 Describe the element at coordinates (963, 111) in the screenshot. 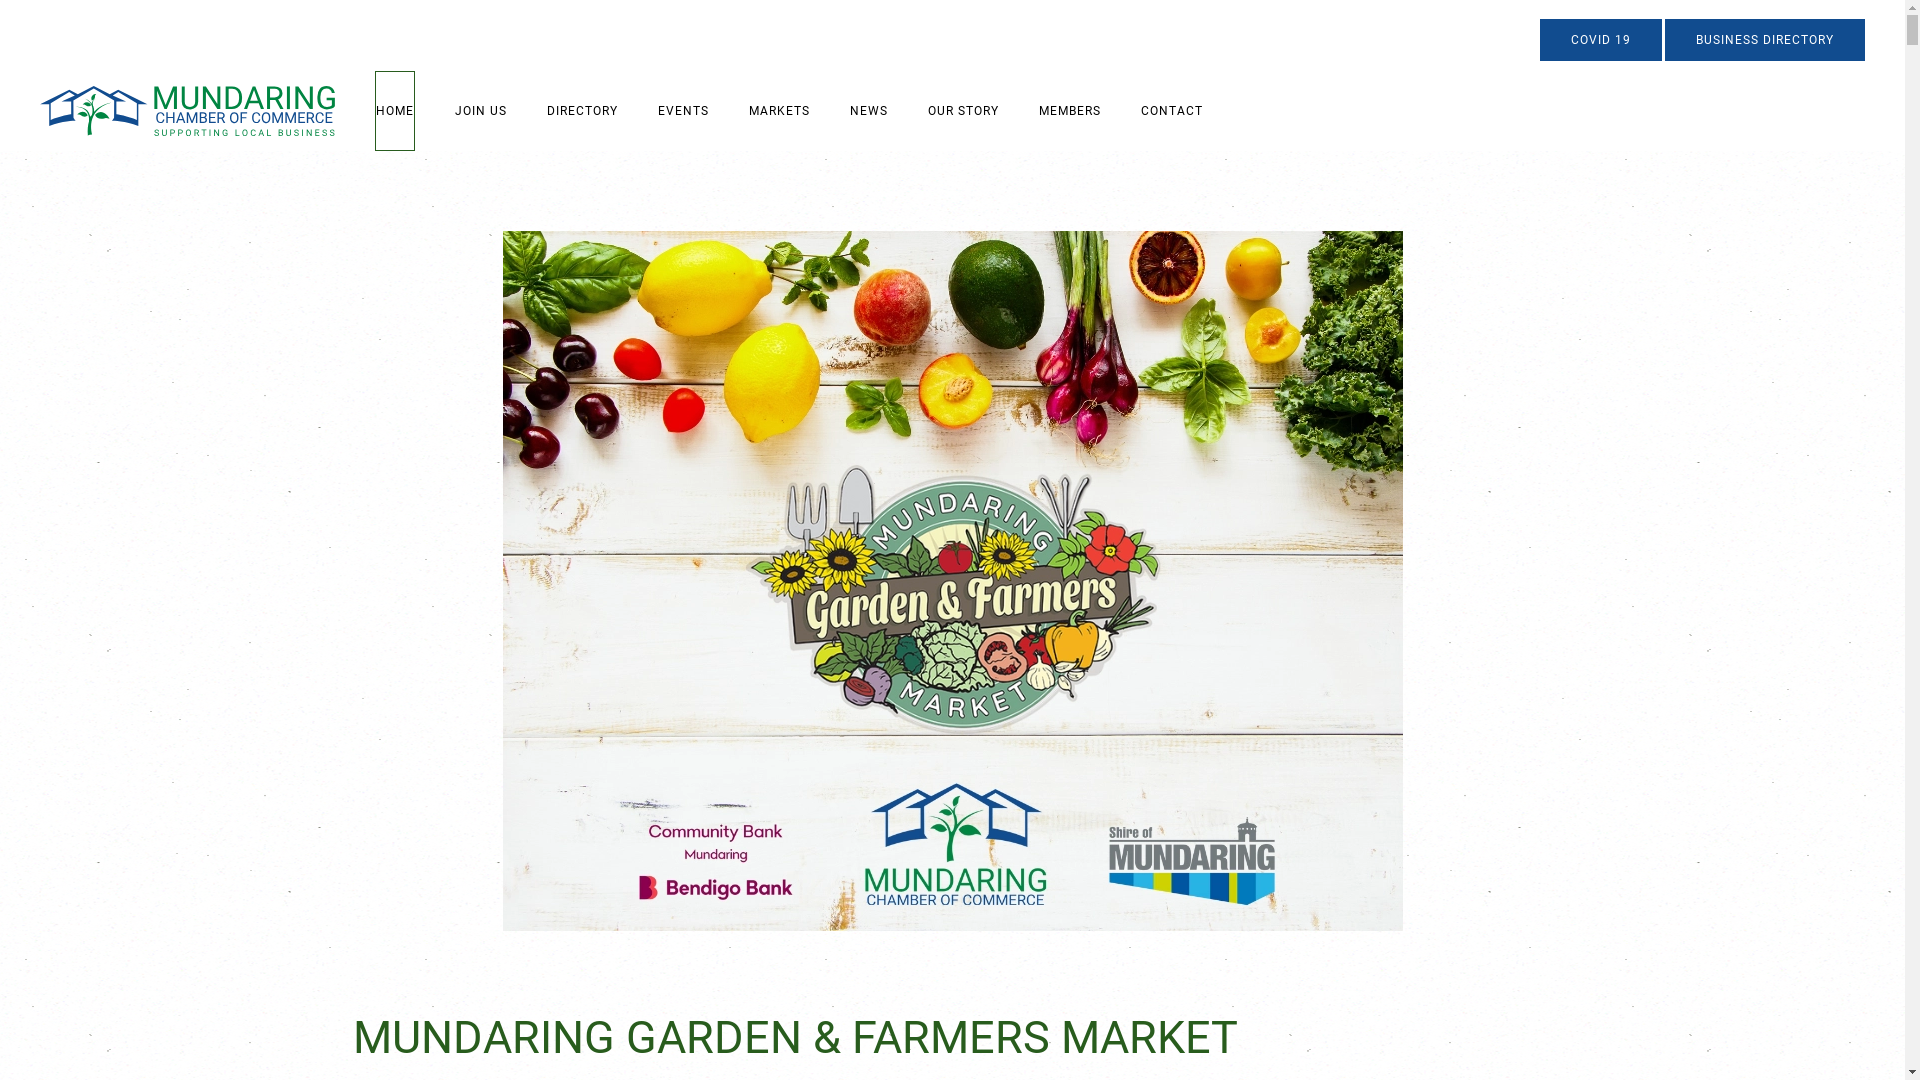

I see `OUR STORY` at that location.